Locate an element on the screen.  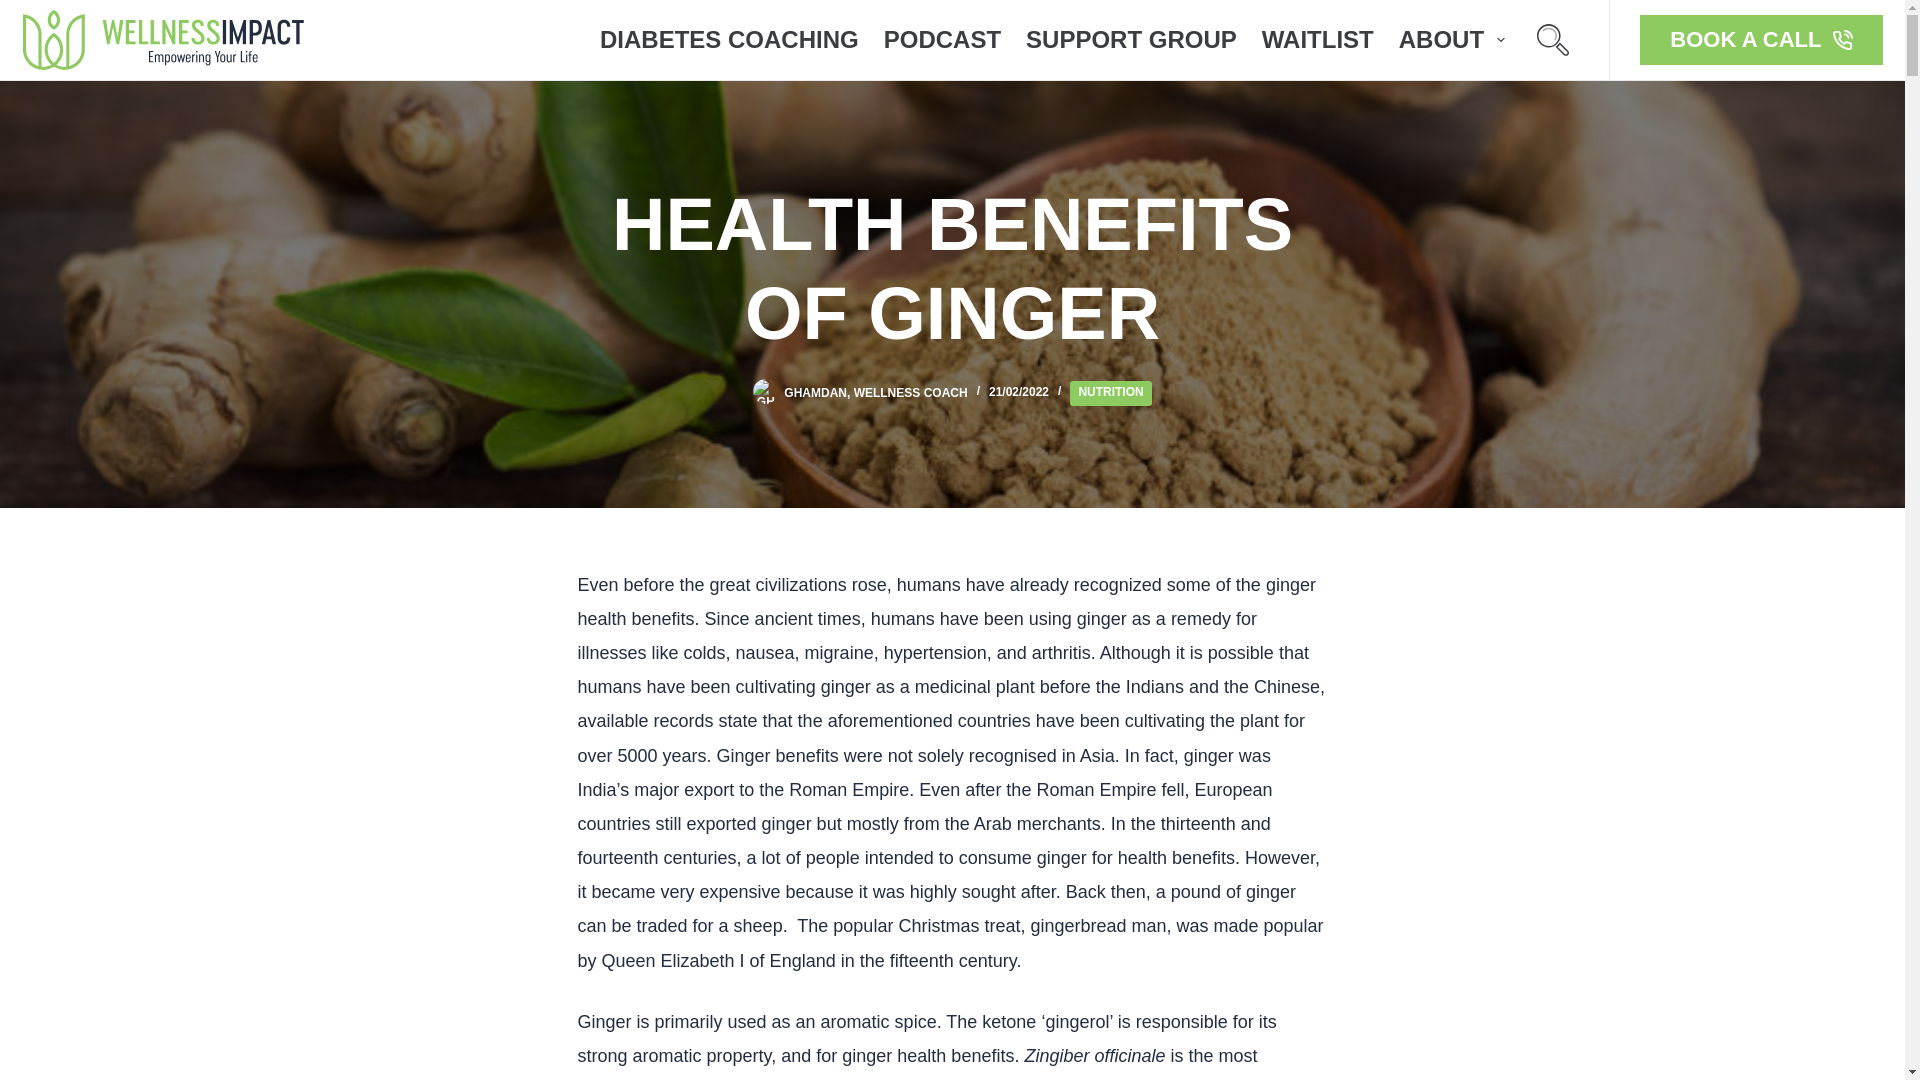
Health Benefits Of Ginger is located at coordinates (952, 270).